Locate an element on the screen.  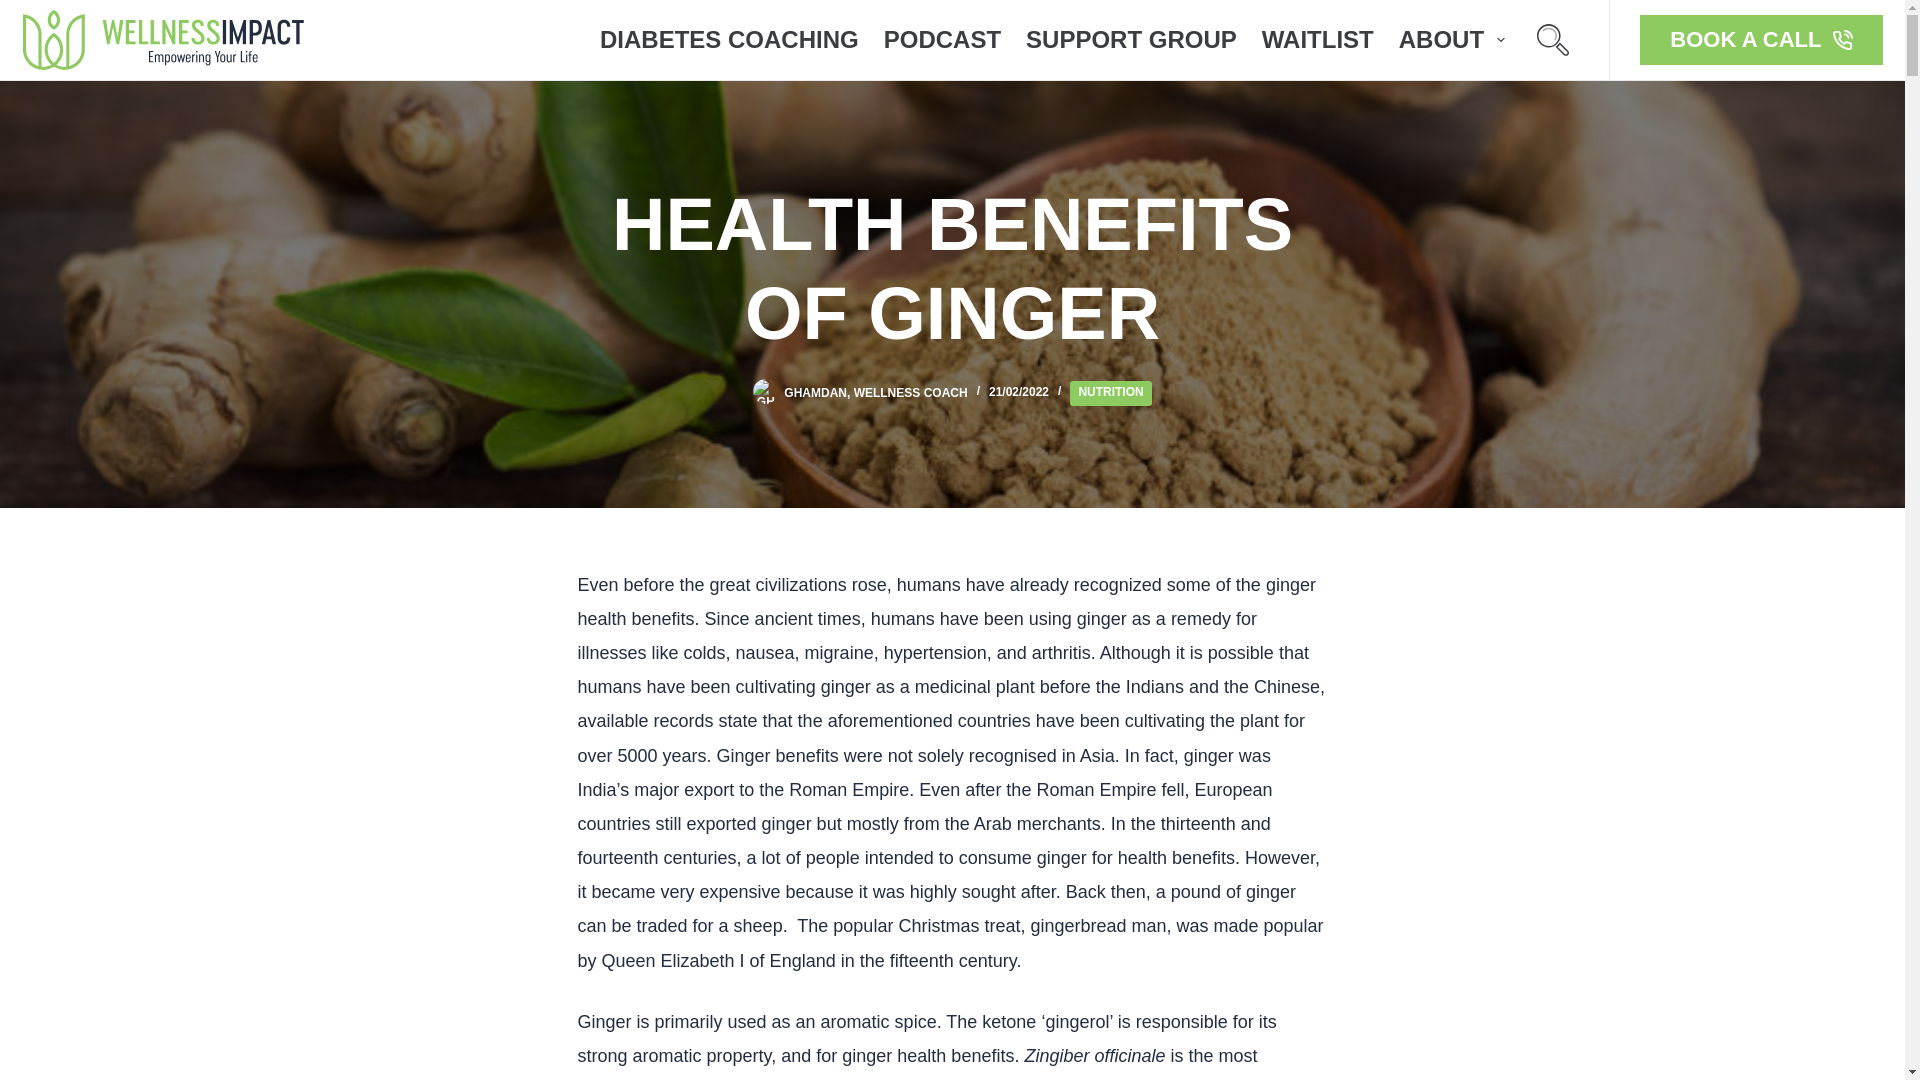
Health Benefits Of Ginger is located at coordinates (952, 270).